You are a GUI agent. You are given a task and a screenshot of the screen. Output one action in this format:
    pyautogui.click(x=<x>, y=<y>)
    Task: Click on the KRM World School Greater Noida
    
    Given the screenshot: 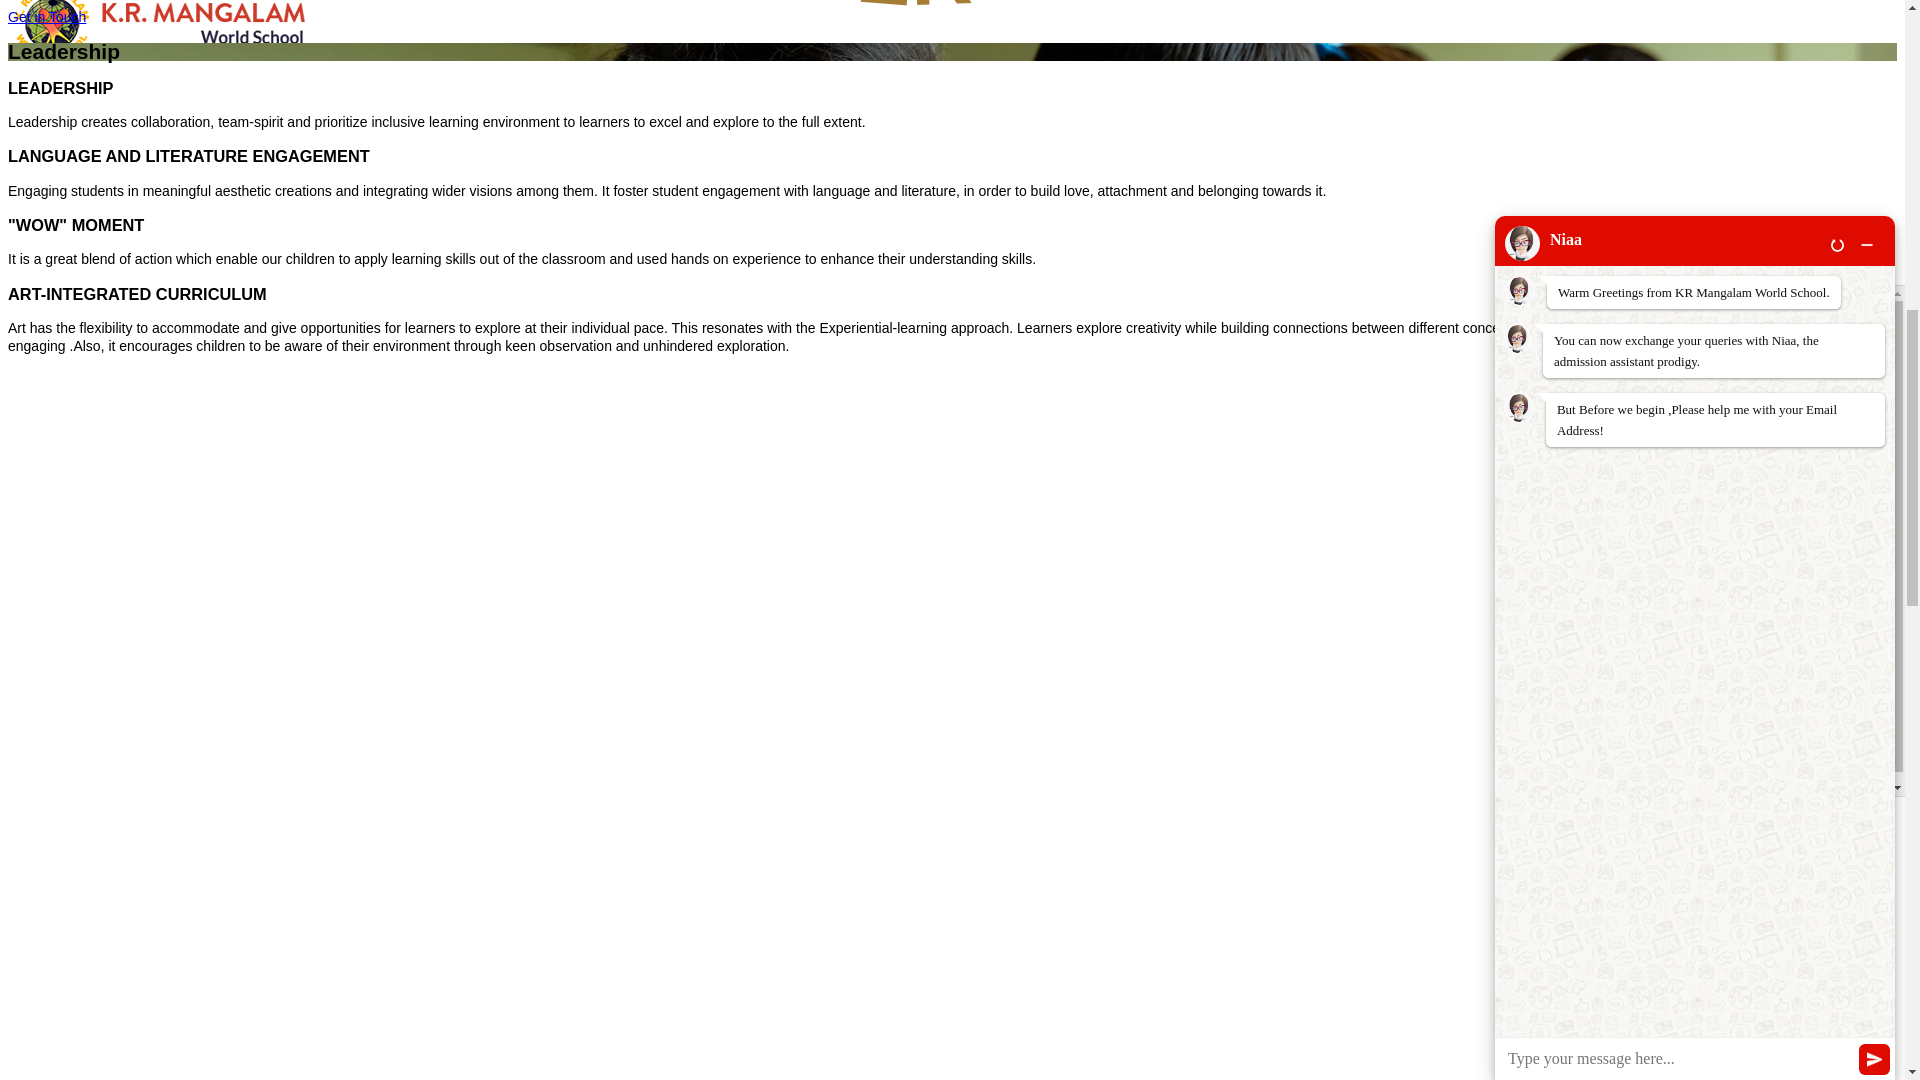 What is the action you would take?
    pyautogui.click(x=916, y=31)
    